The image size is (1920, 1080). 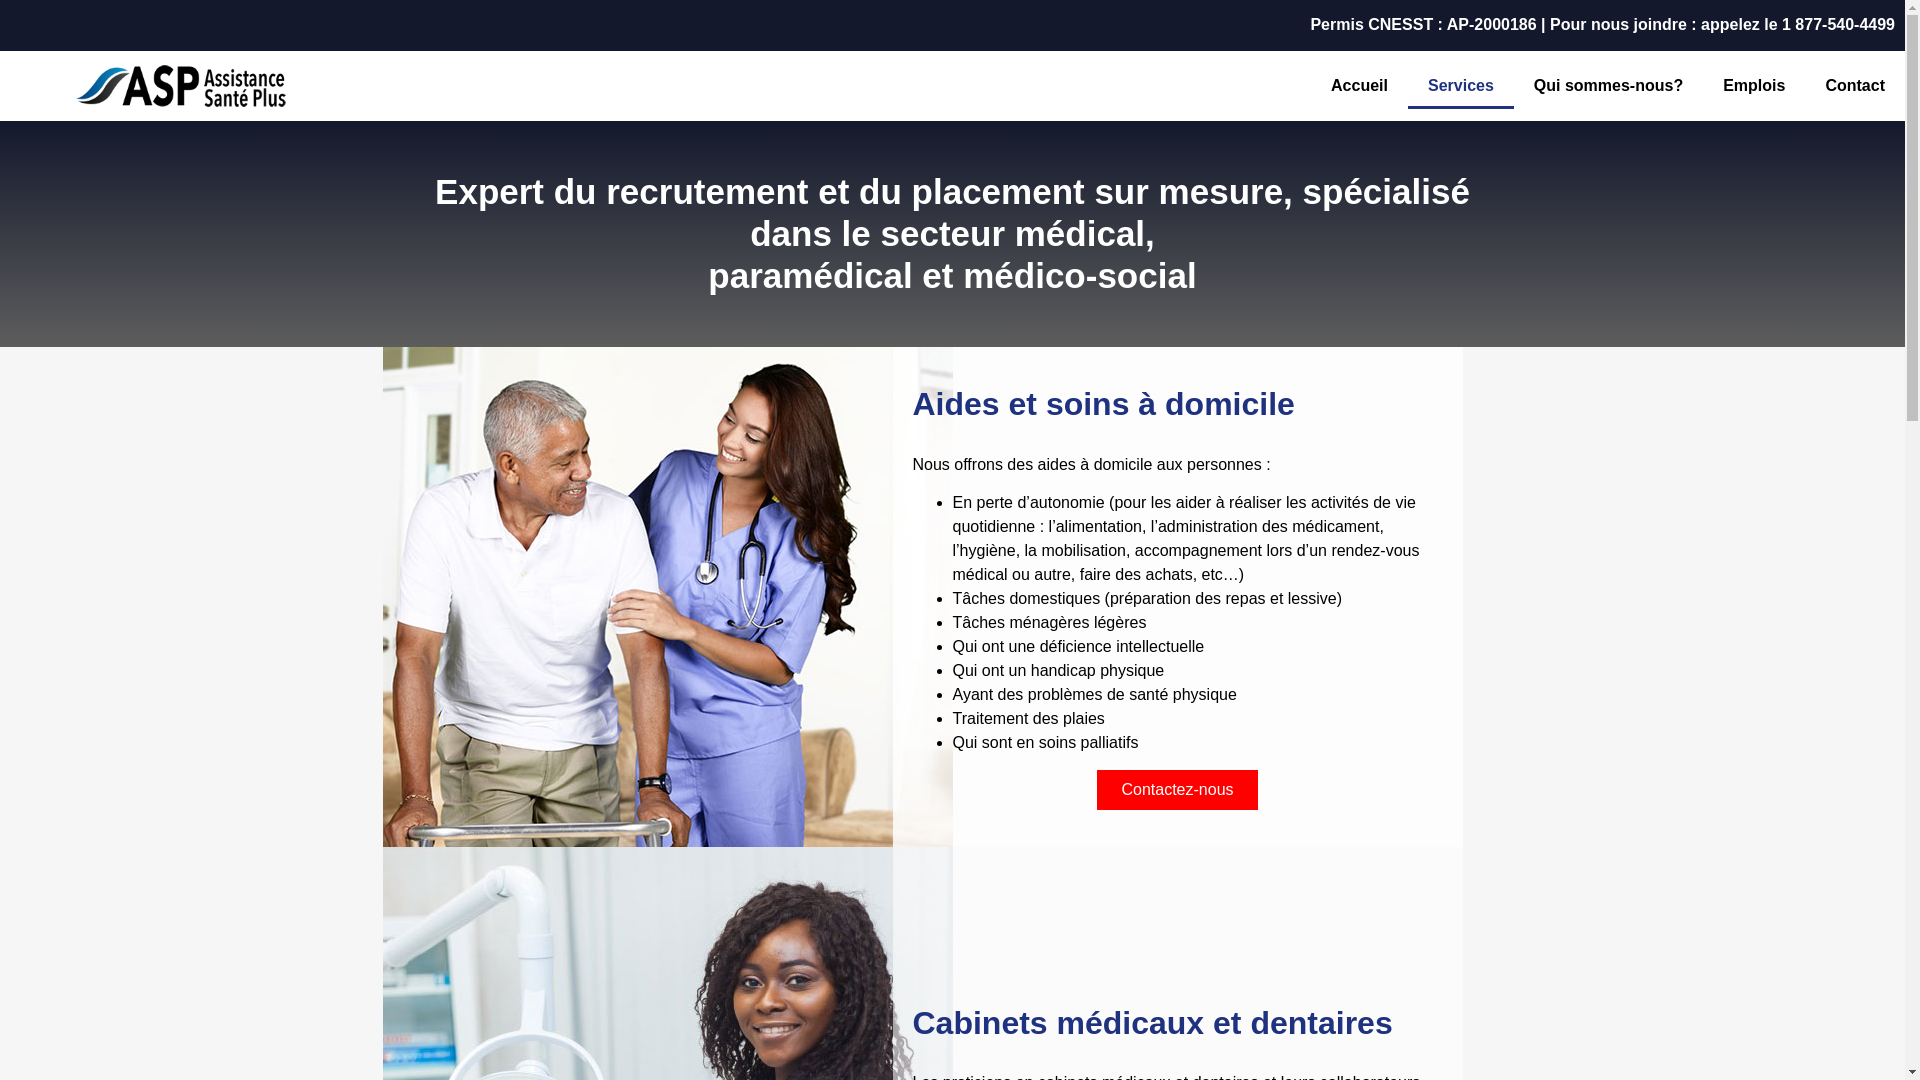 I want to click on 1 877-540-4499, so click(x=1838, y=24).